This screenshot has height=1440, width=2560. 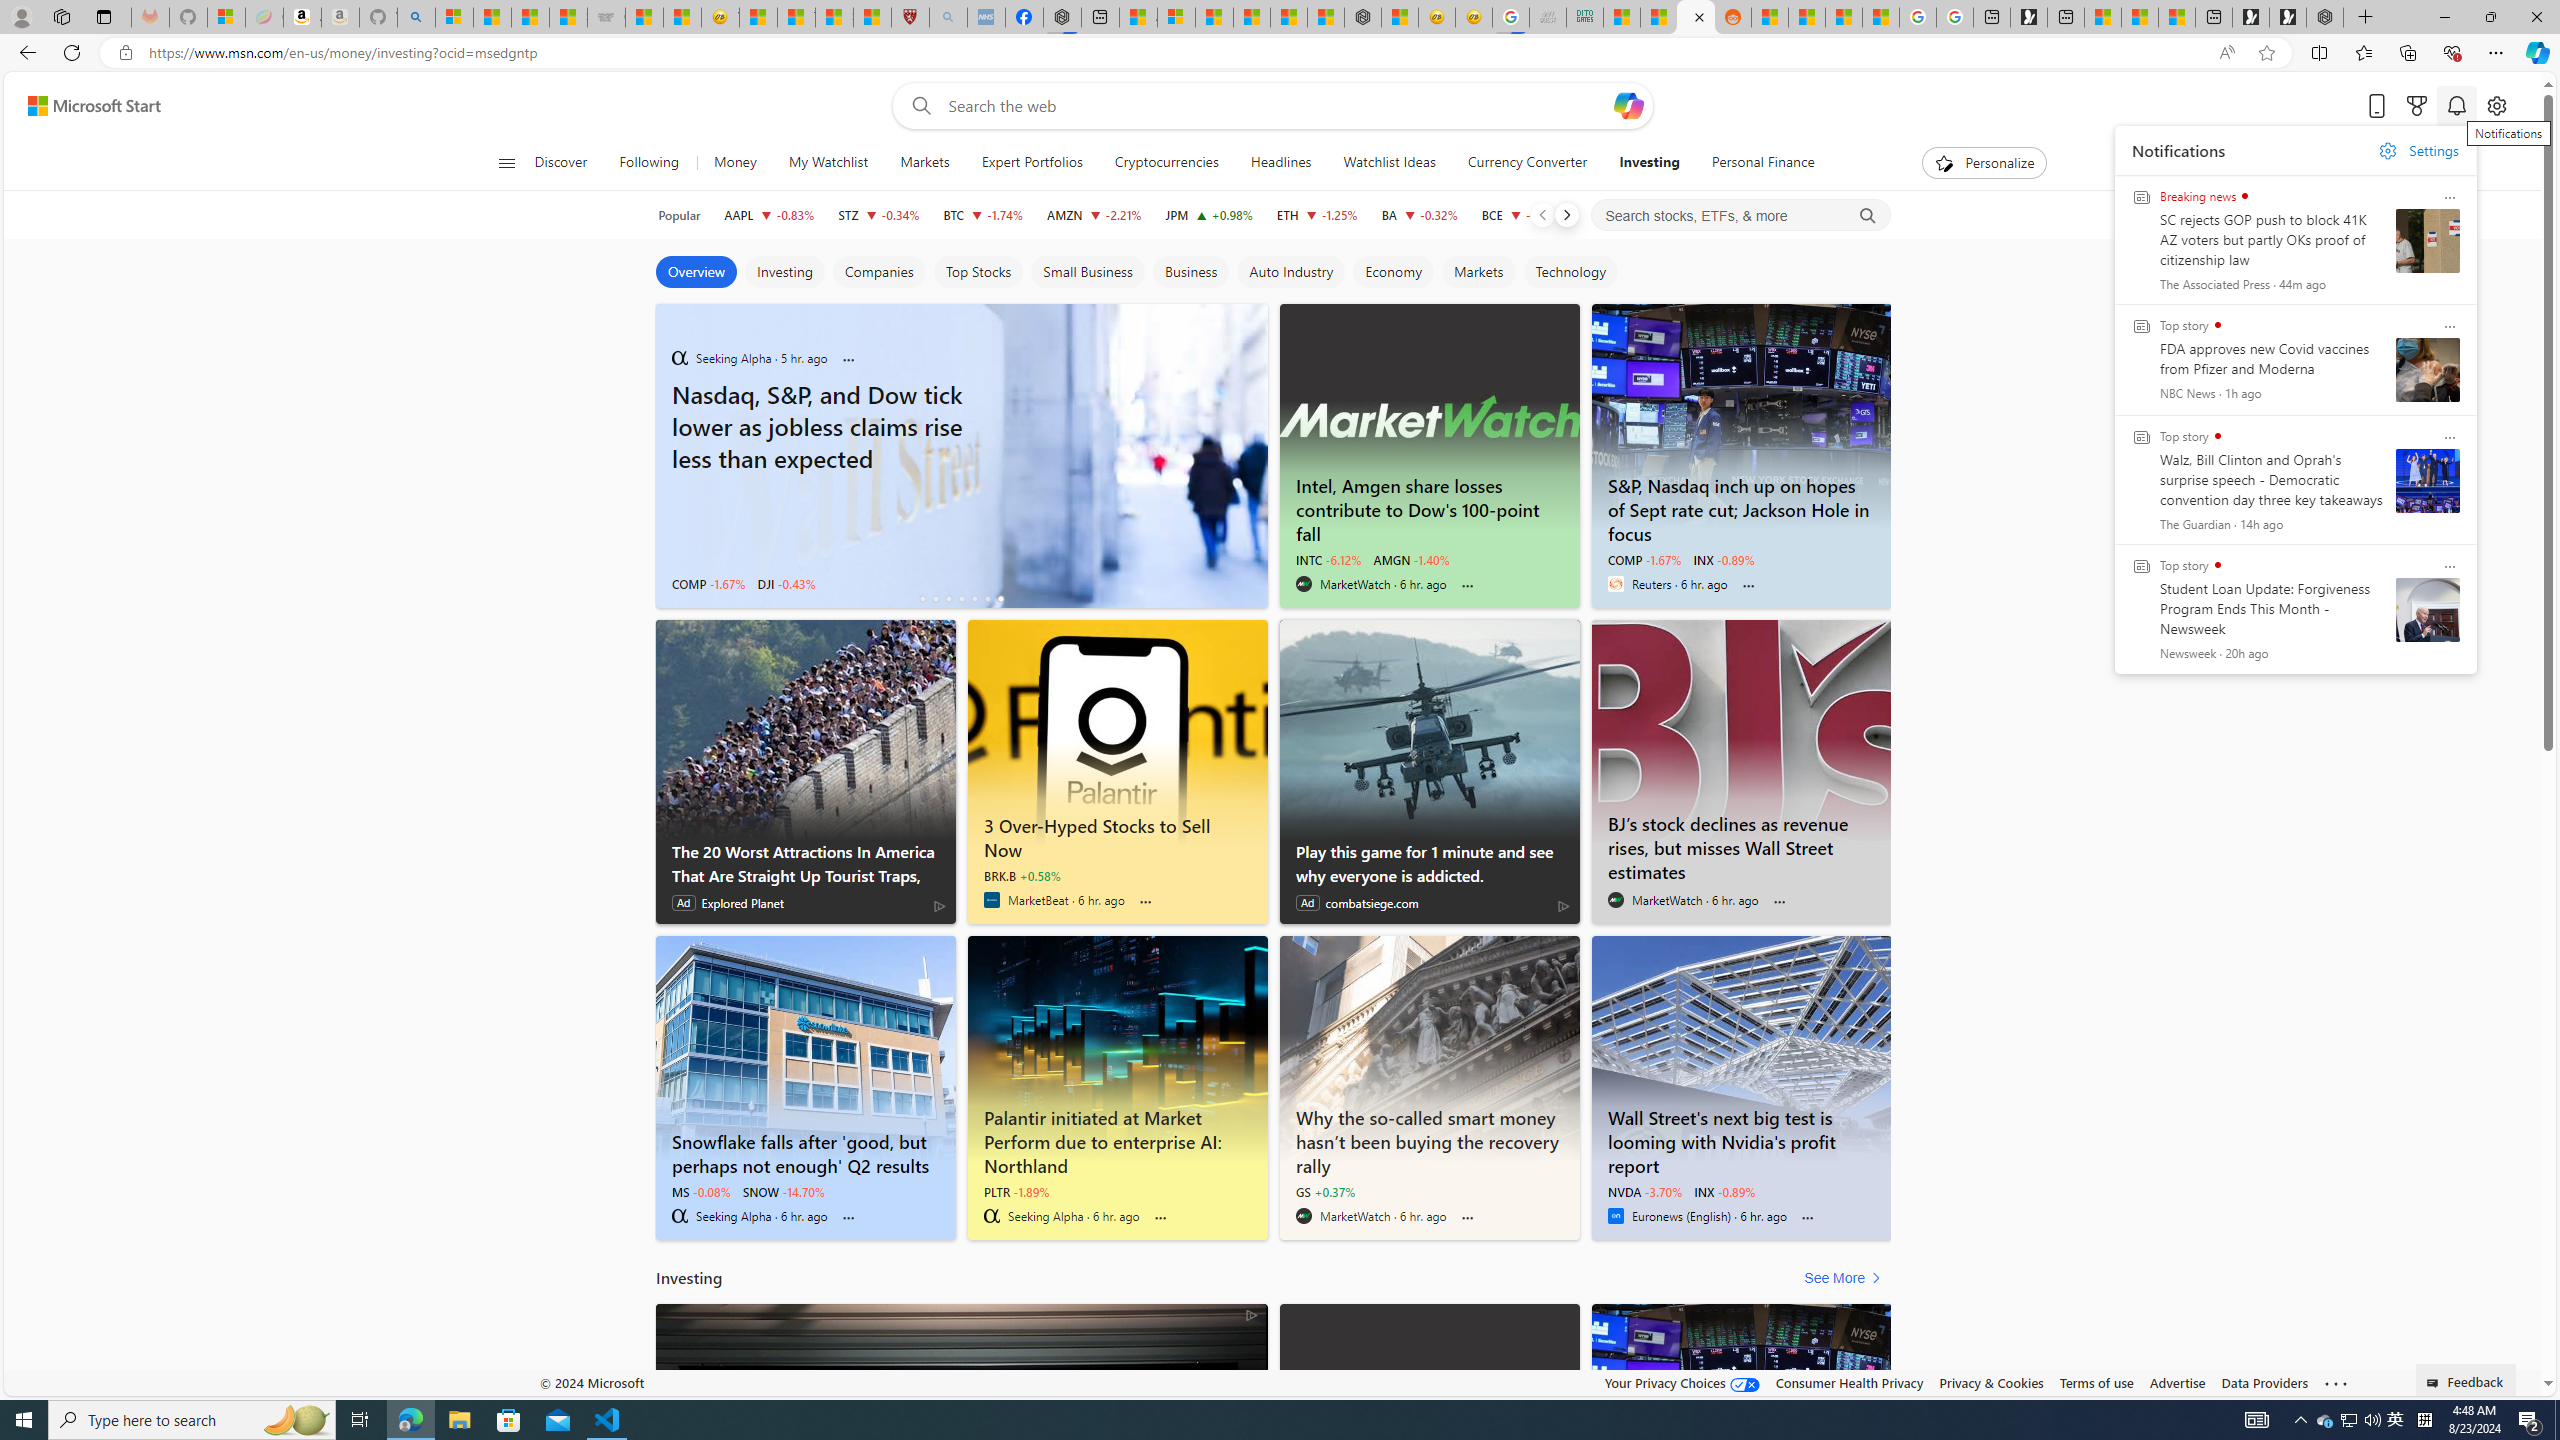 What do you see at coordinates (1629, 106) in the screenshot?
I see `Open Copilot` at bounding box center [1629, 106].